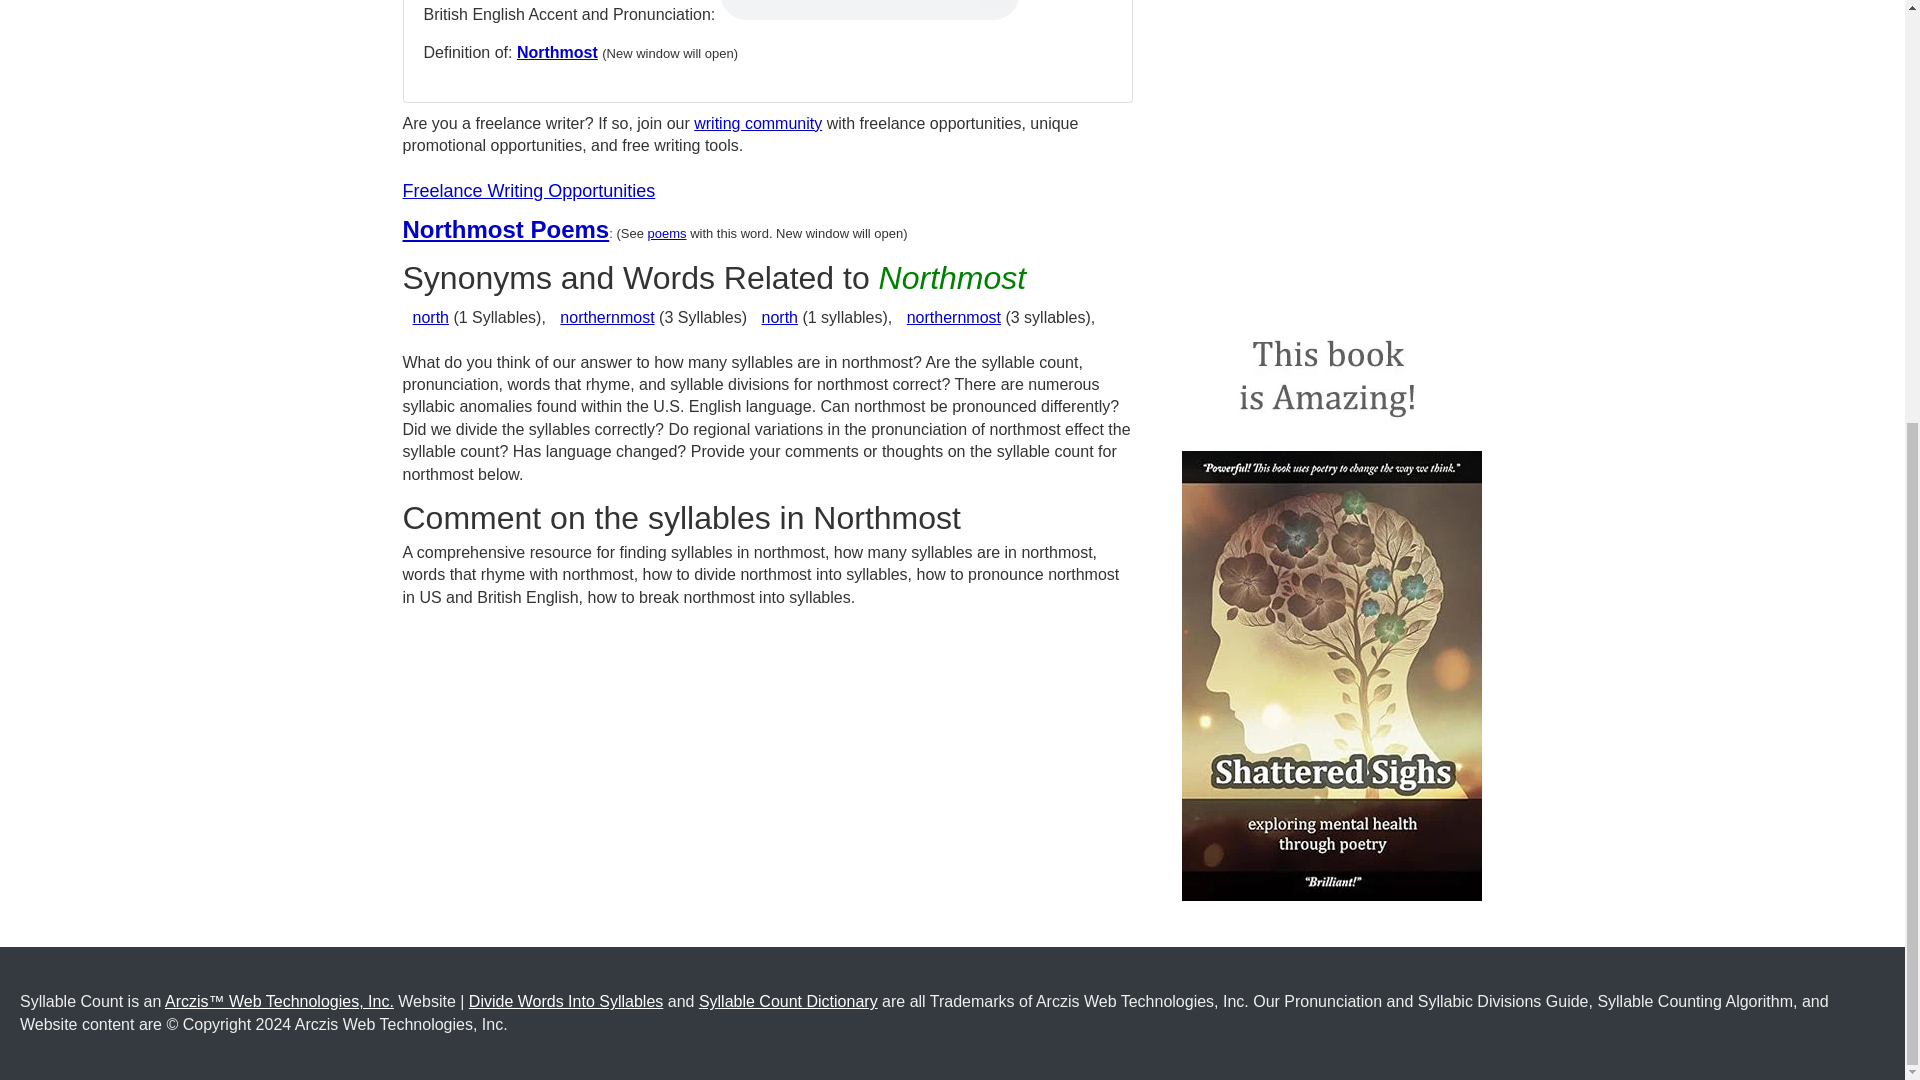 The image size is (1920, 1080). Describe the element at coordinates (607, 317) in the screenshot. I see `How many syllables are in Northernmost` at that location.